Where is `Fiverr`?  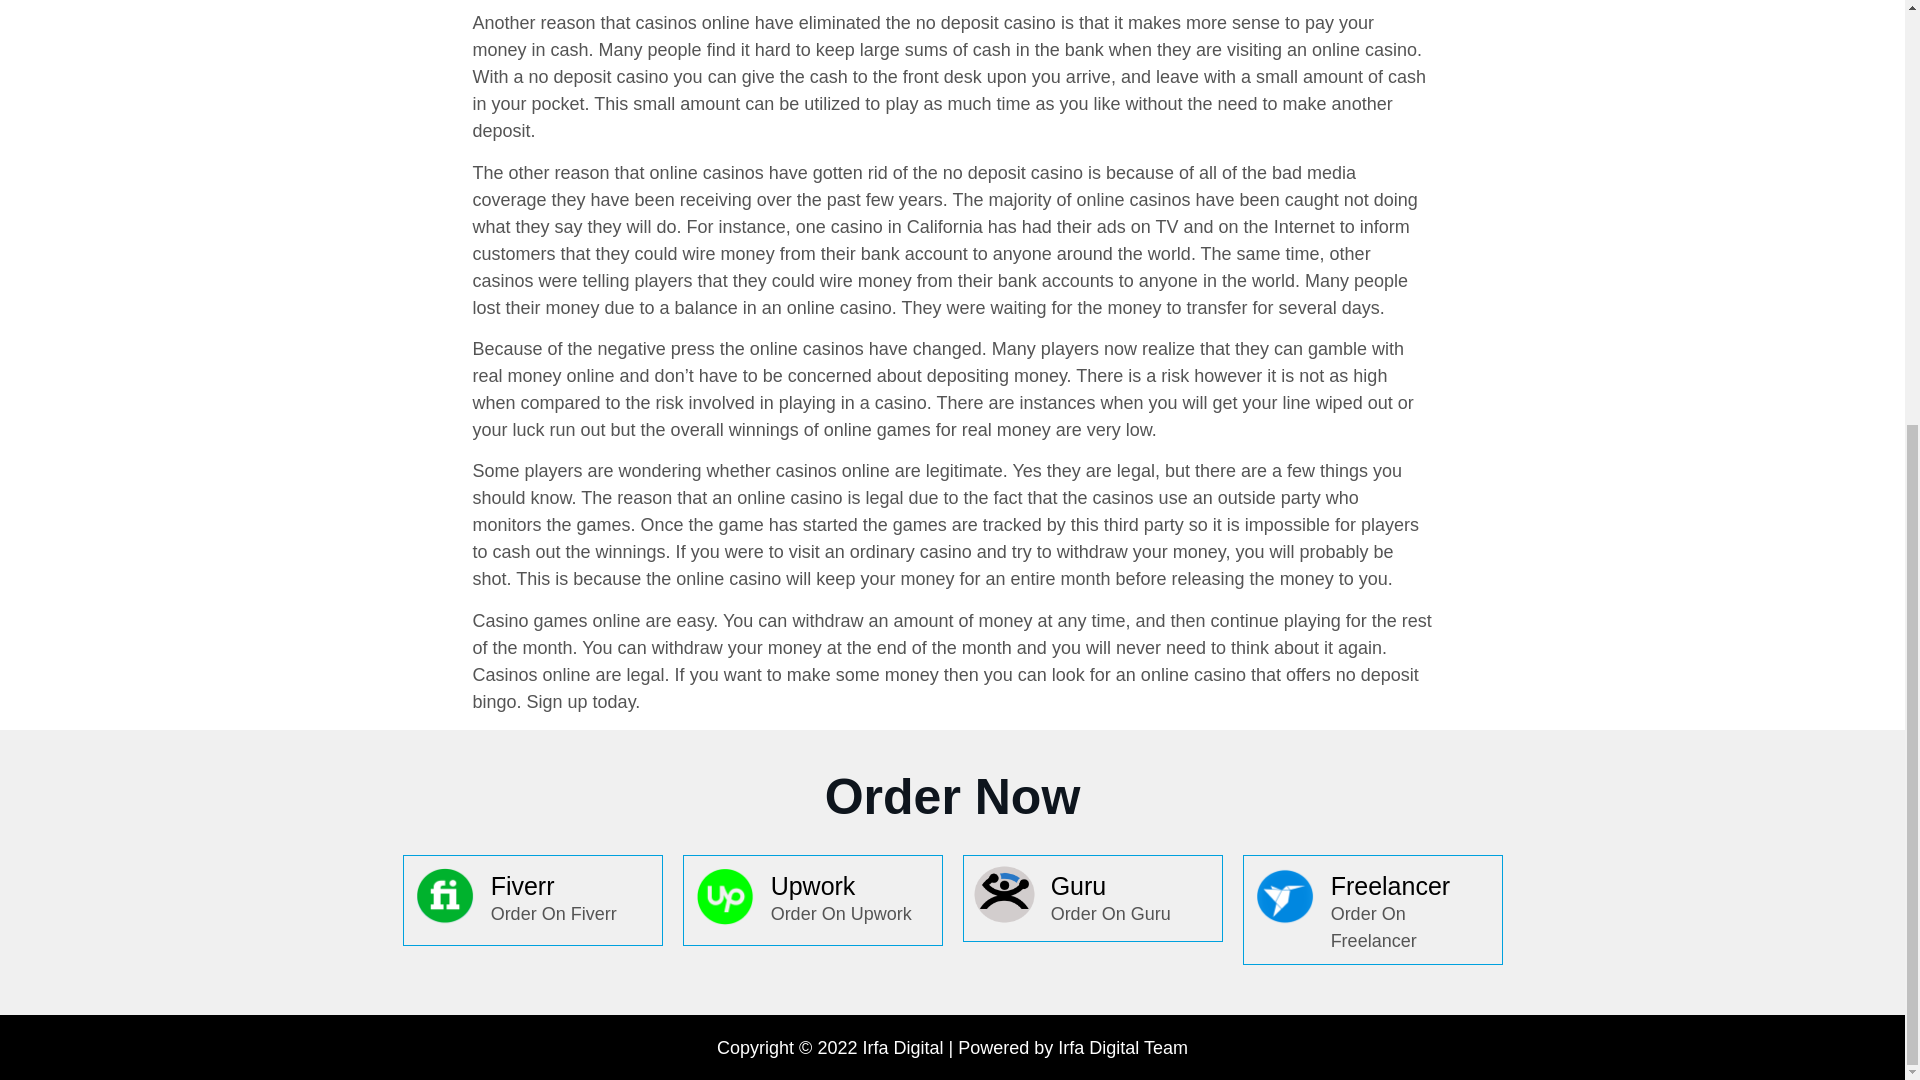
Fiverr is located at coordinates (522, 885).